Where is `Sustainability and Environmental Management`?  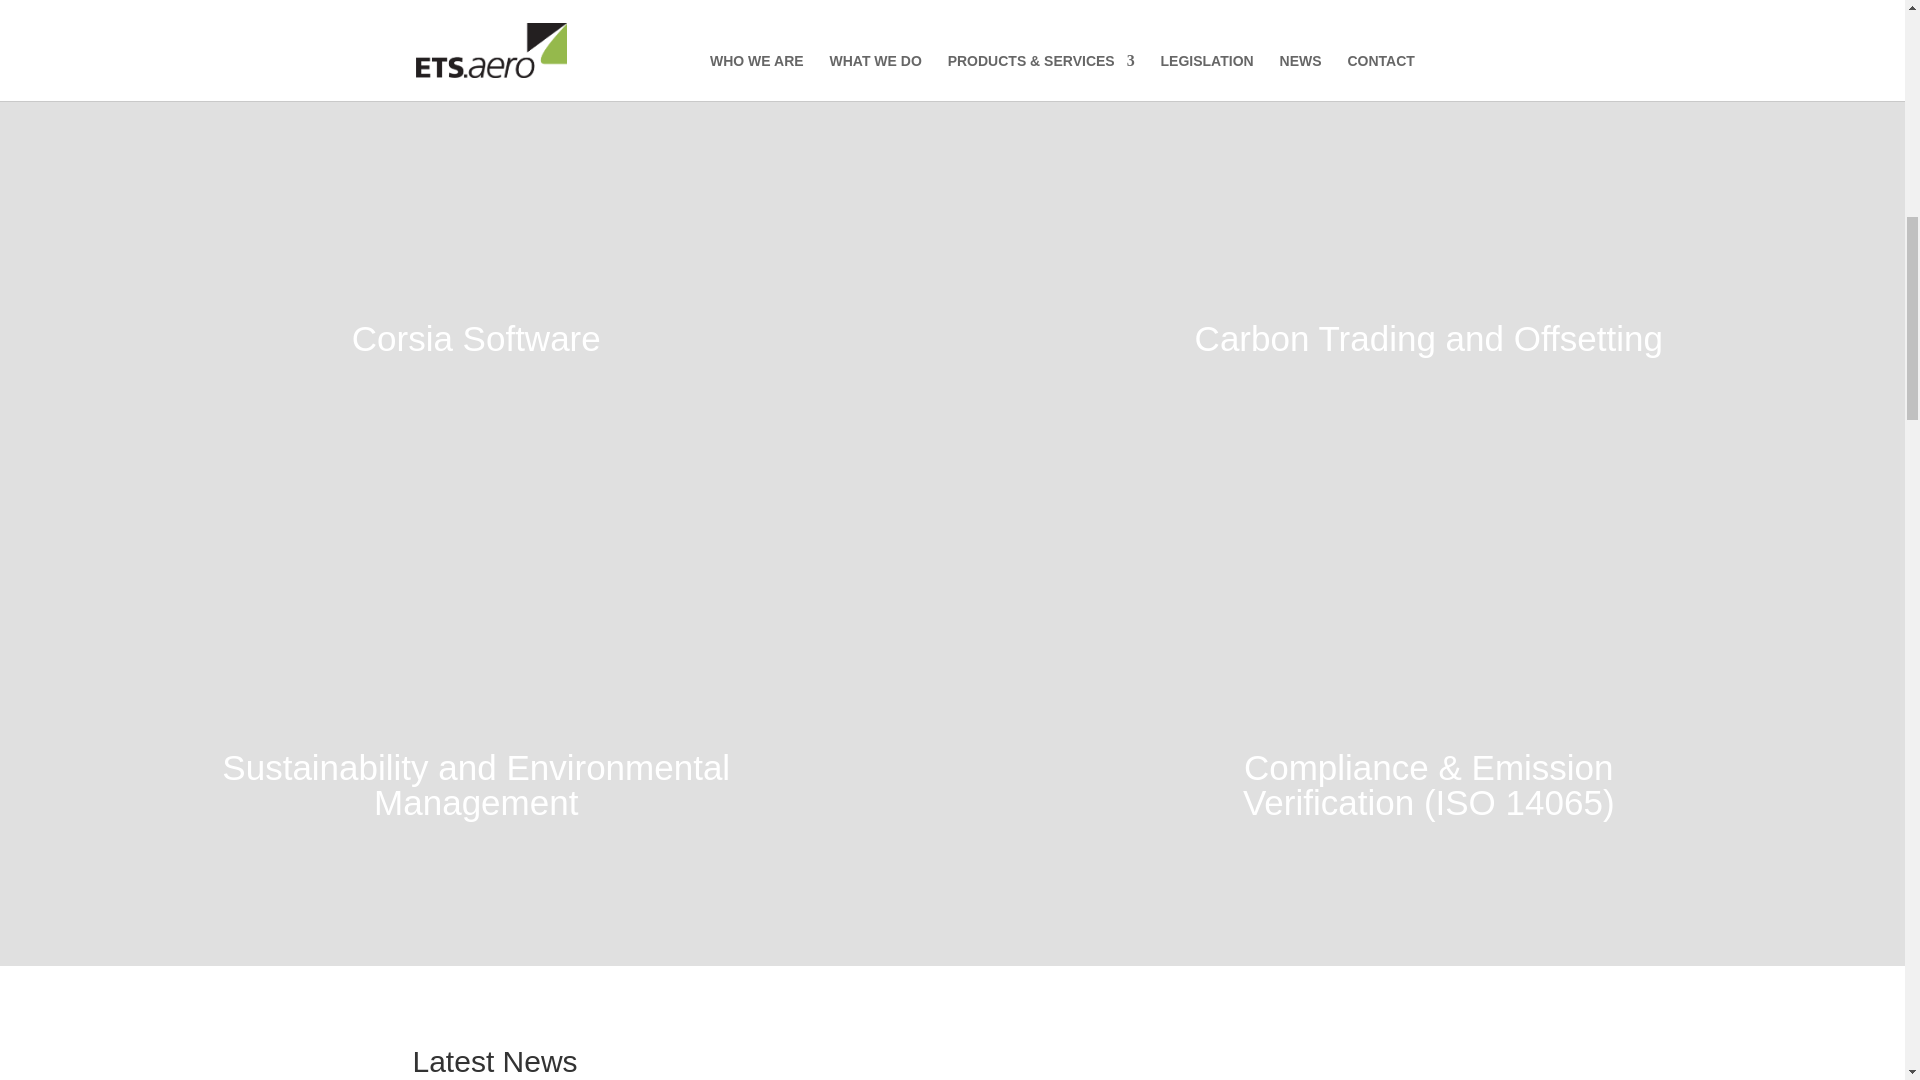
Sustainability and Environmental Management is located at coordinates (476, 784).